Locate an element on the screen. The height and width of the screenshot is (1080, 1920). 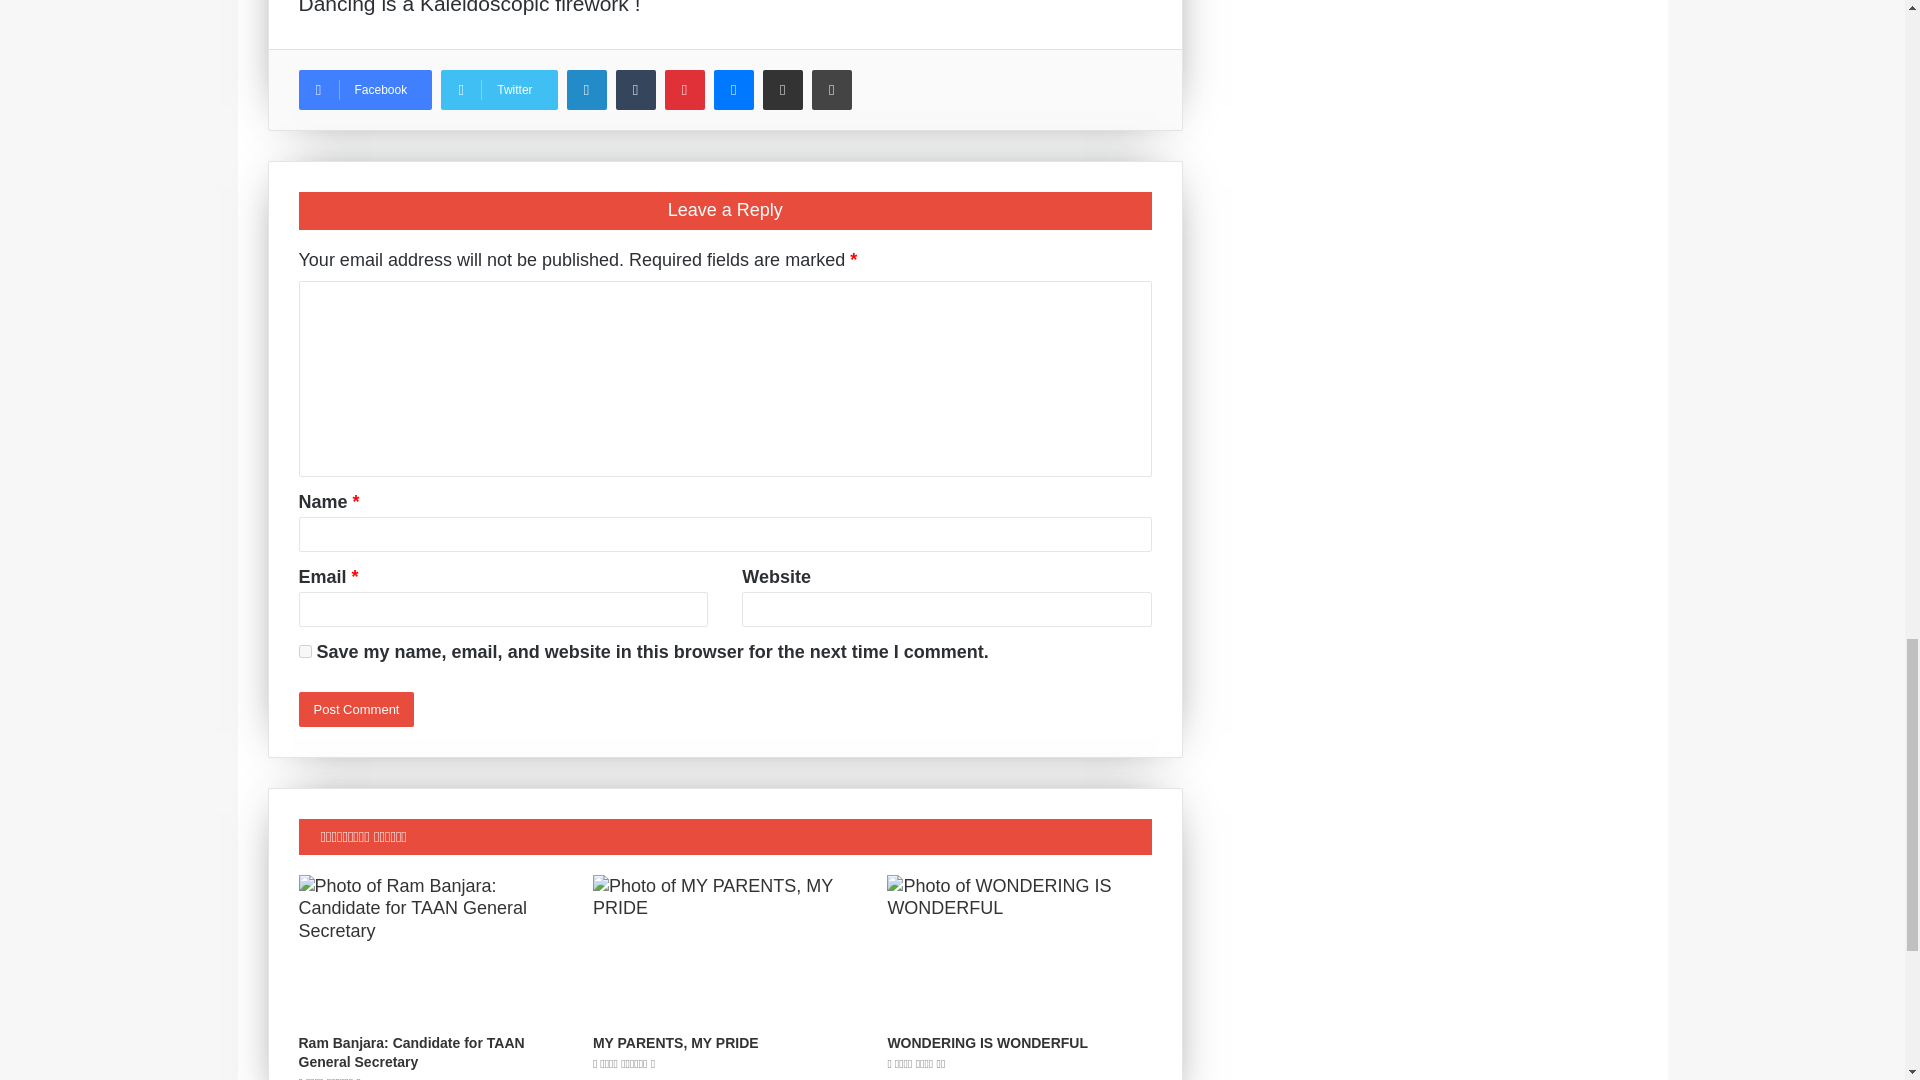
Twitter is located at coordinates (498, 90).